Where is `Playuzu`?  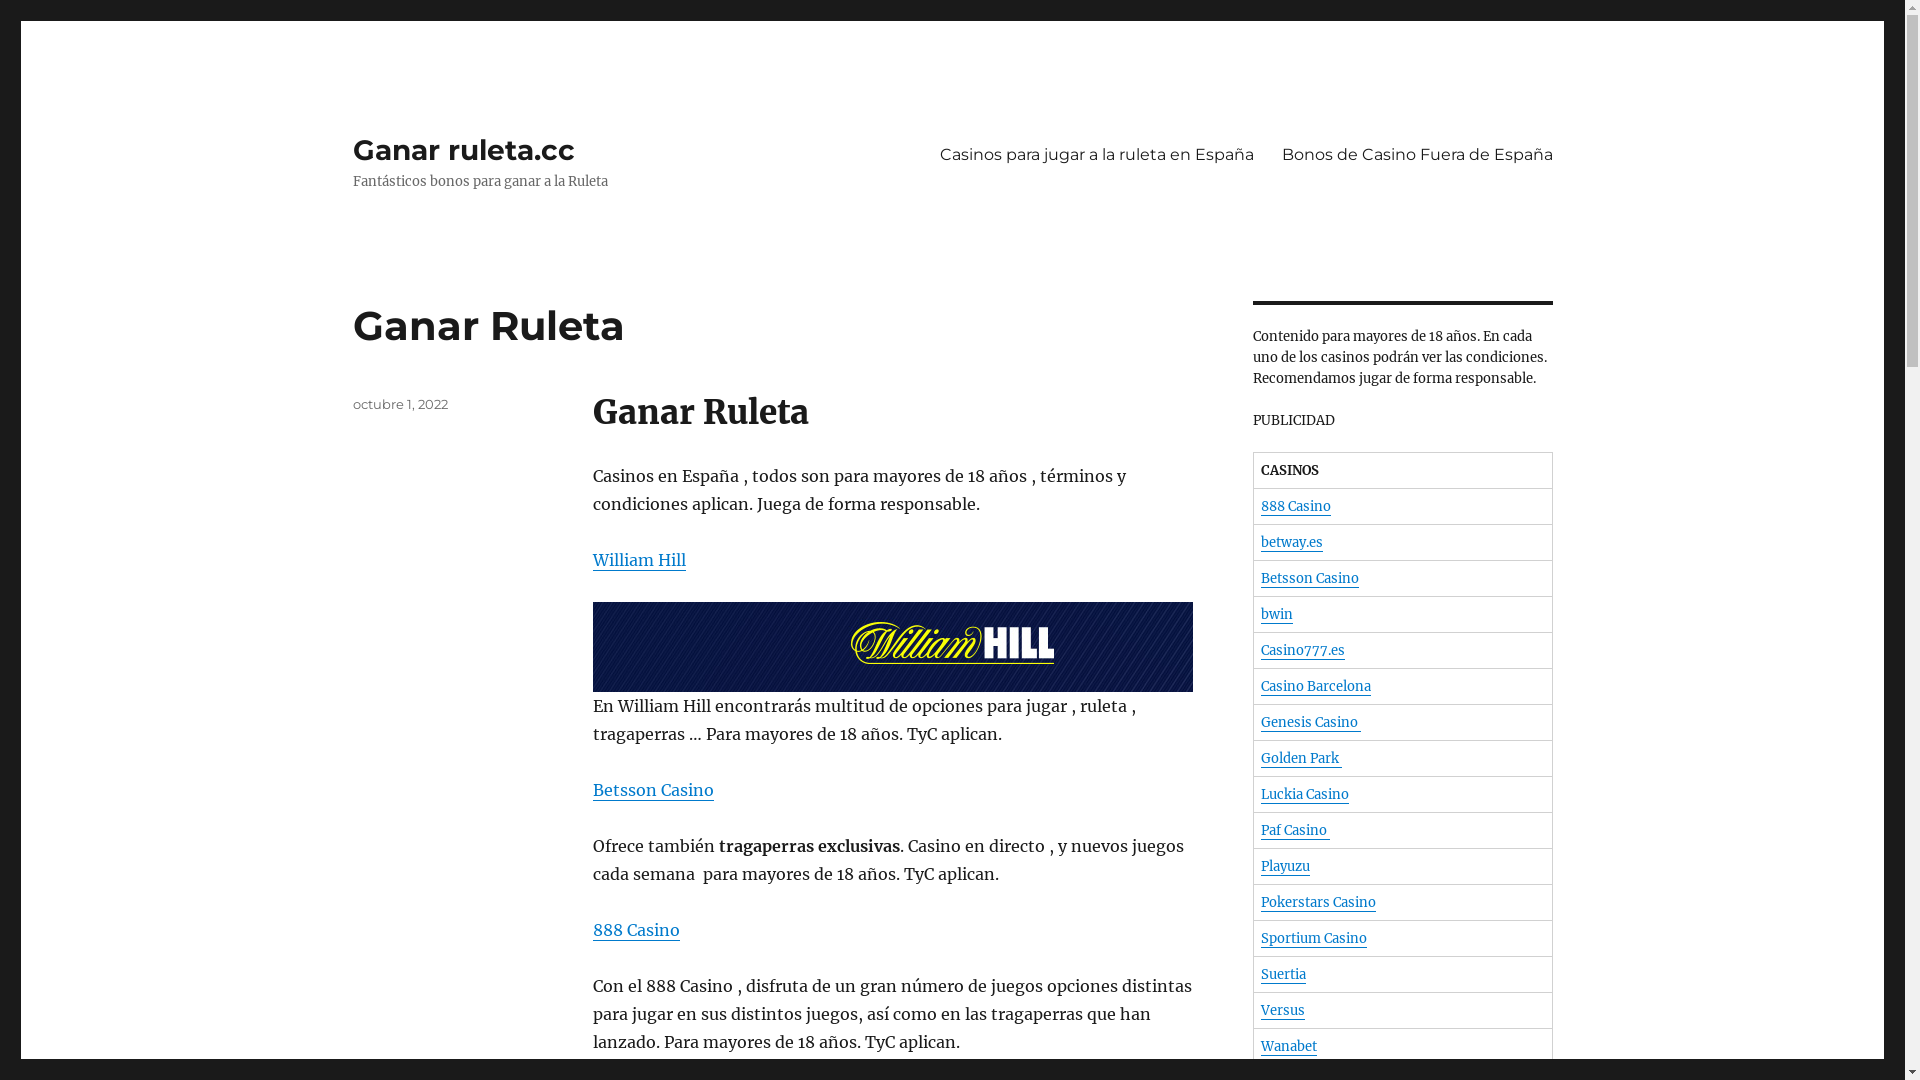
Playuzu is located at coordinates (1284, 866).